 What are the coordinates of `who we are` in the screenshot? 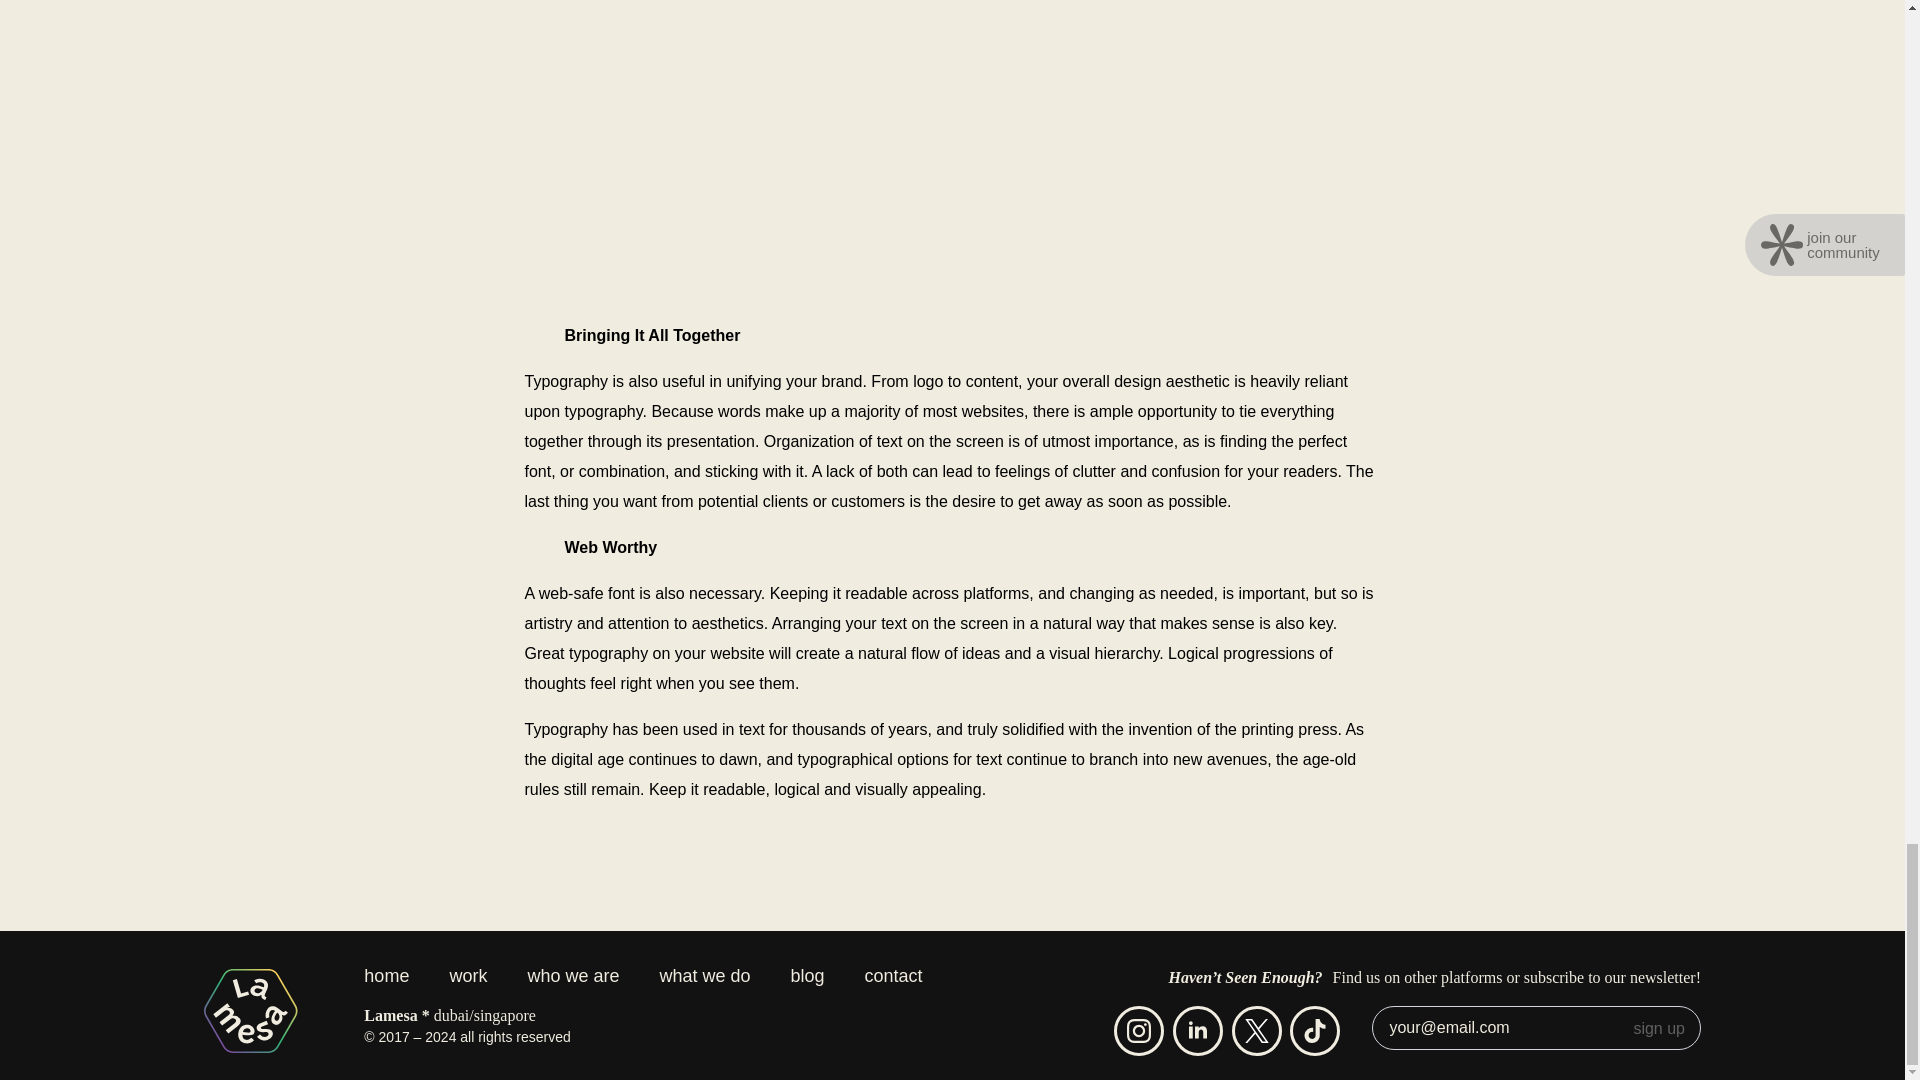 It's located at (572, 986).